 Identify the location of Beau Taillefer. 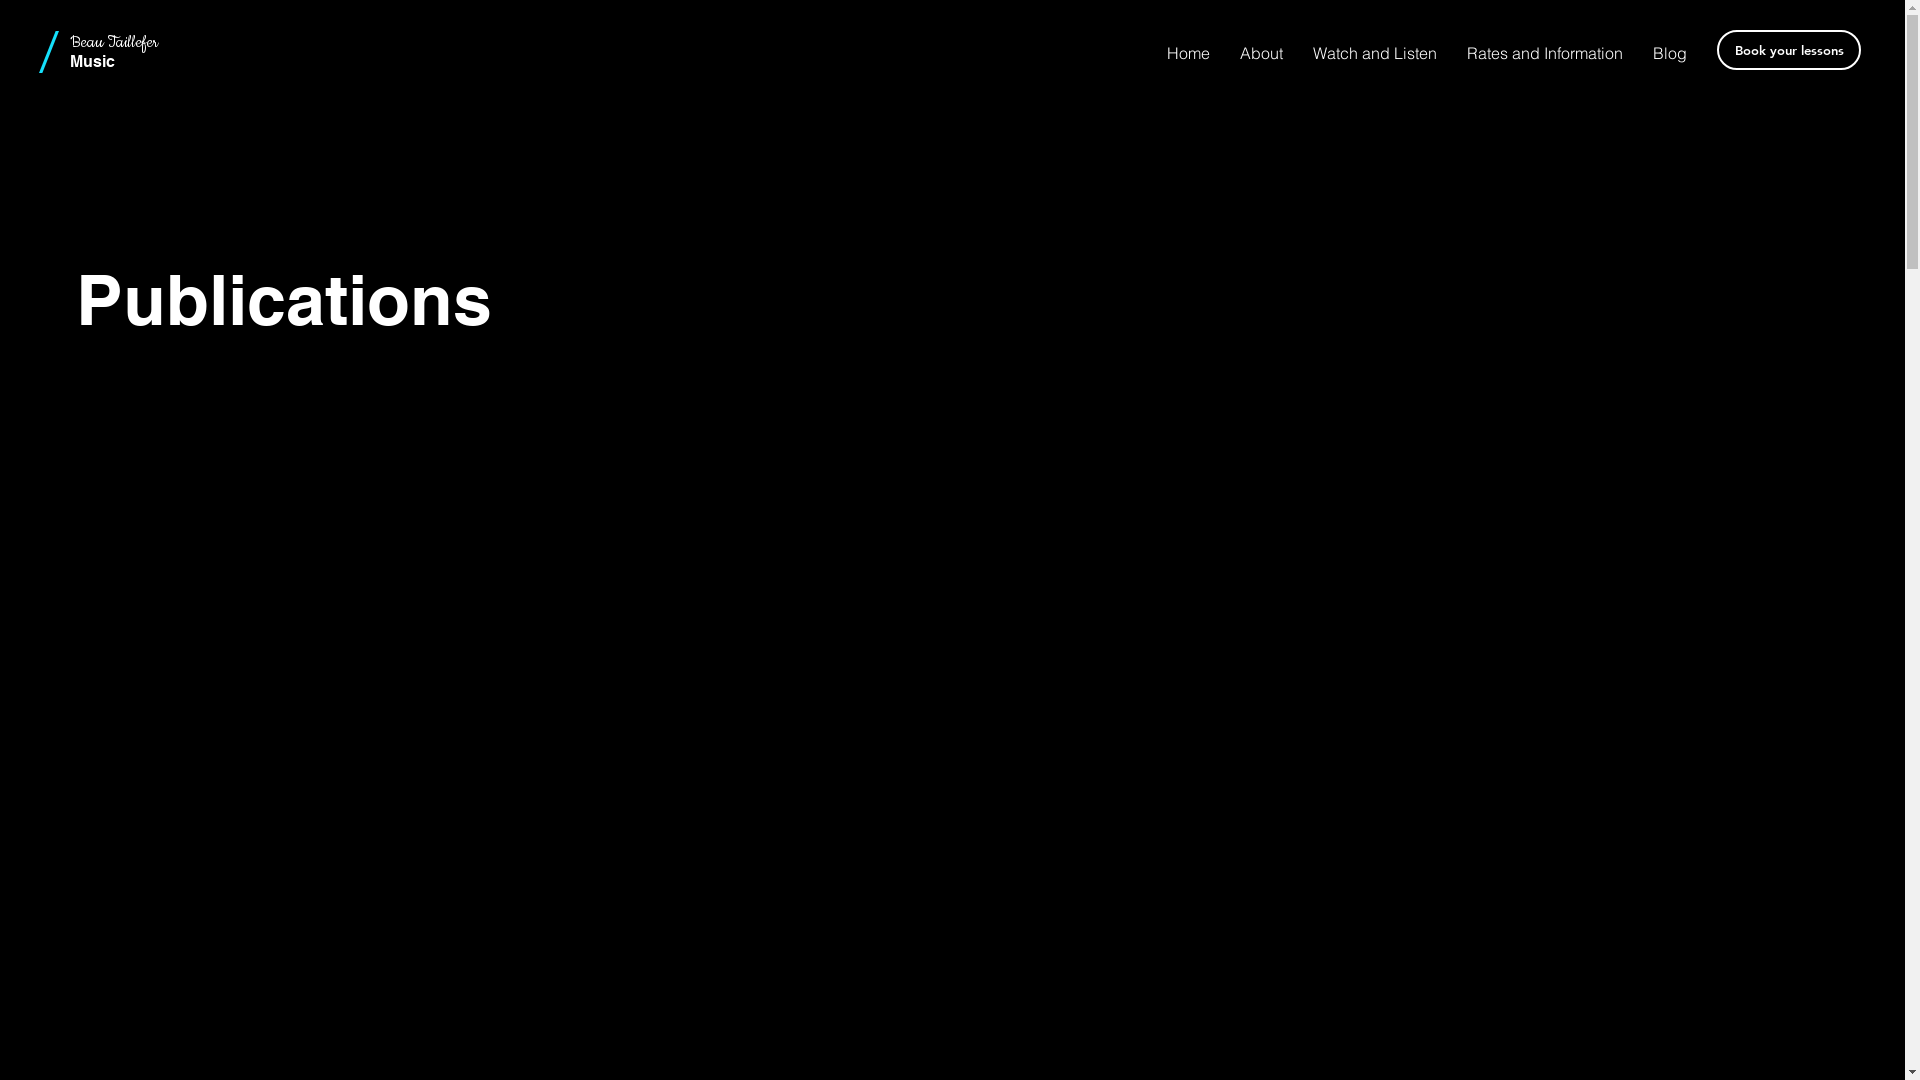
(114, 42).